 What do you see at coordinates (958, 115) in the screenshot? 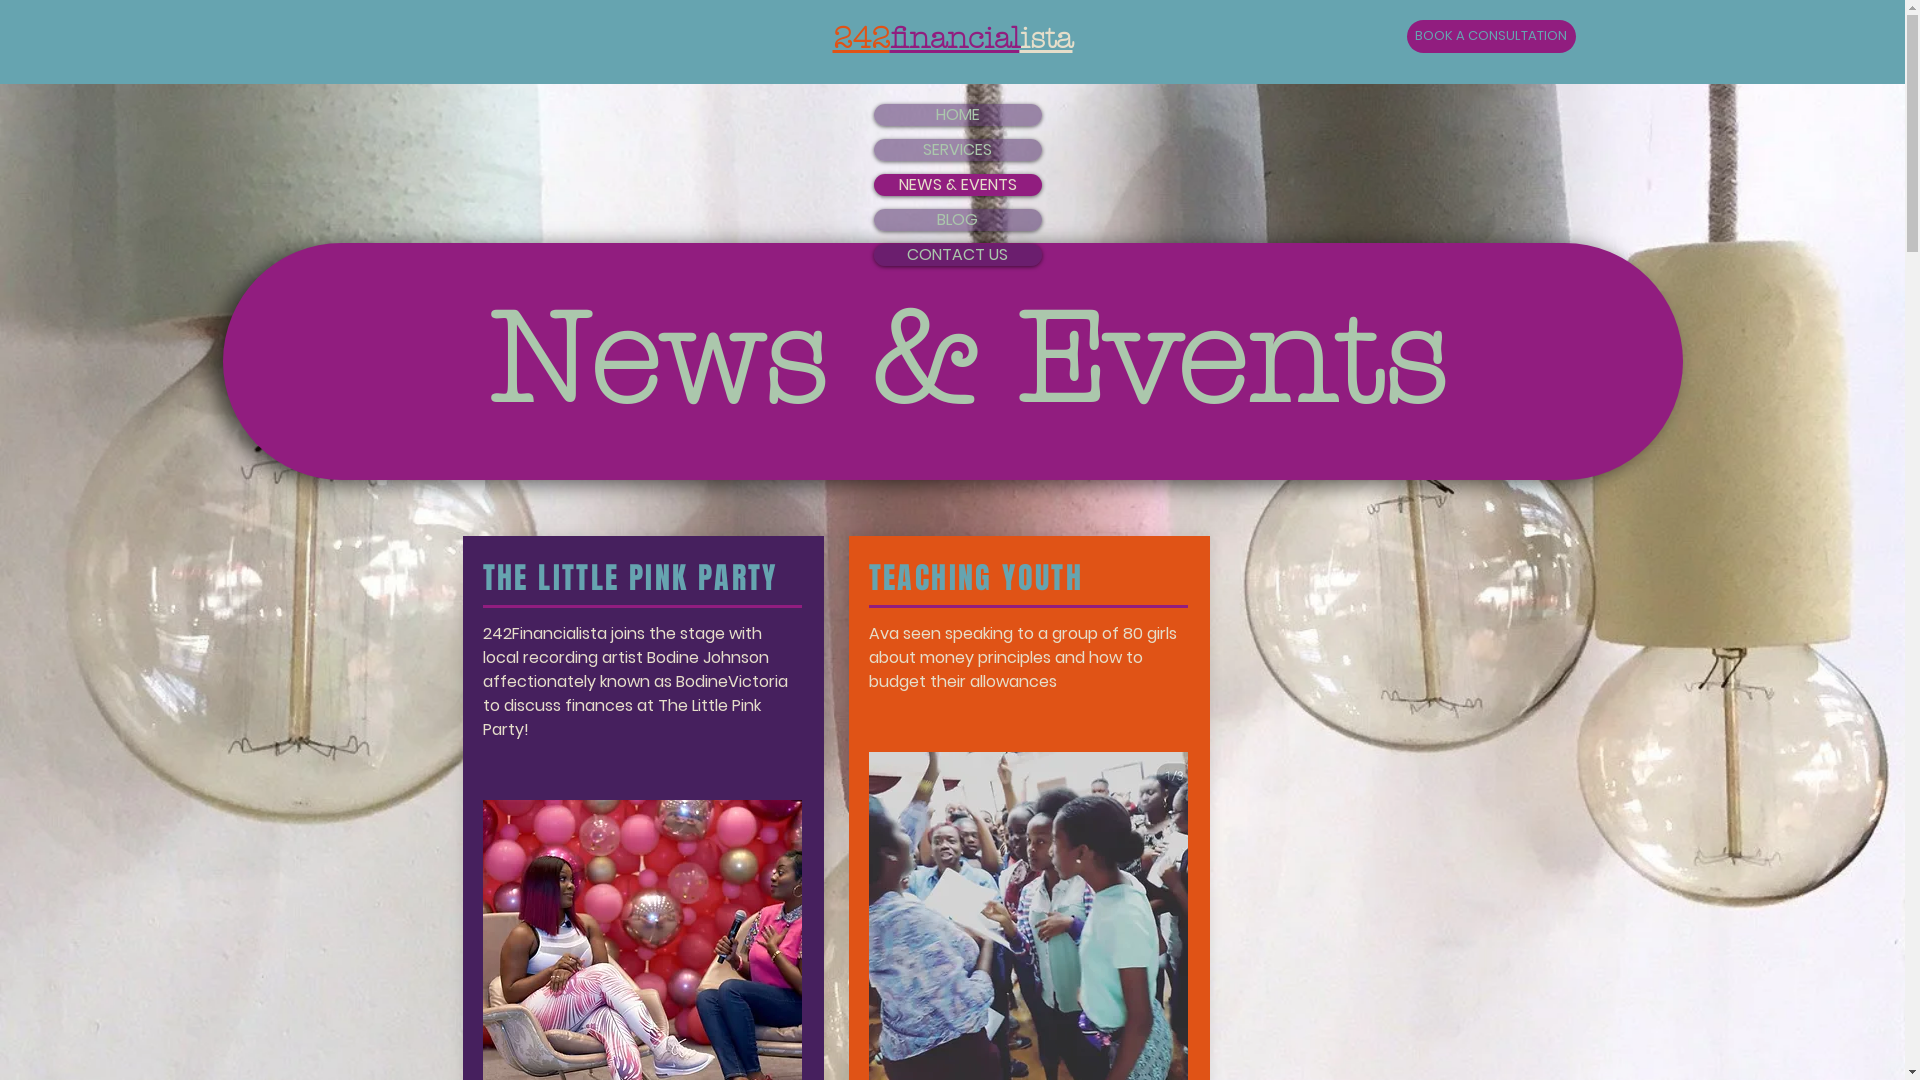
I see `HOME` at bounding box center [958, 115].